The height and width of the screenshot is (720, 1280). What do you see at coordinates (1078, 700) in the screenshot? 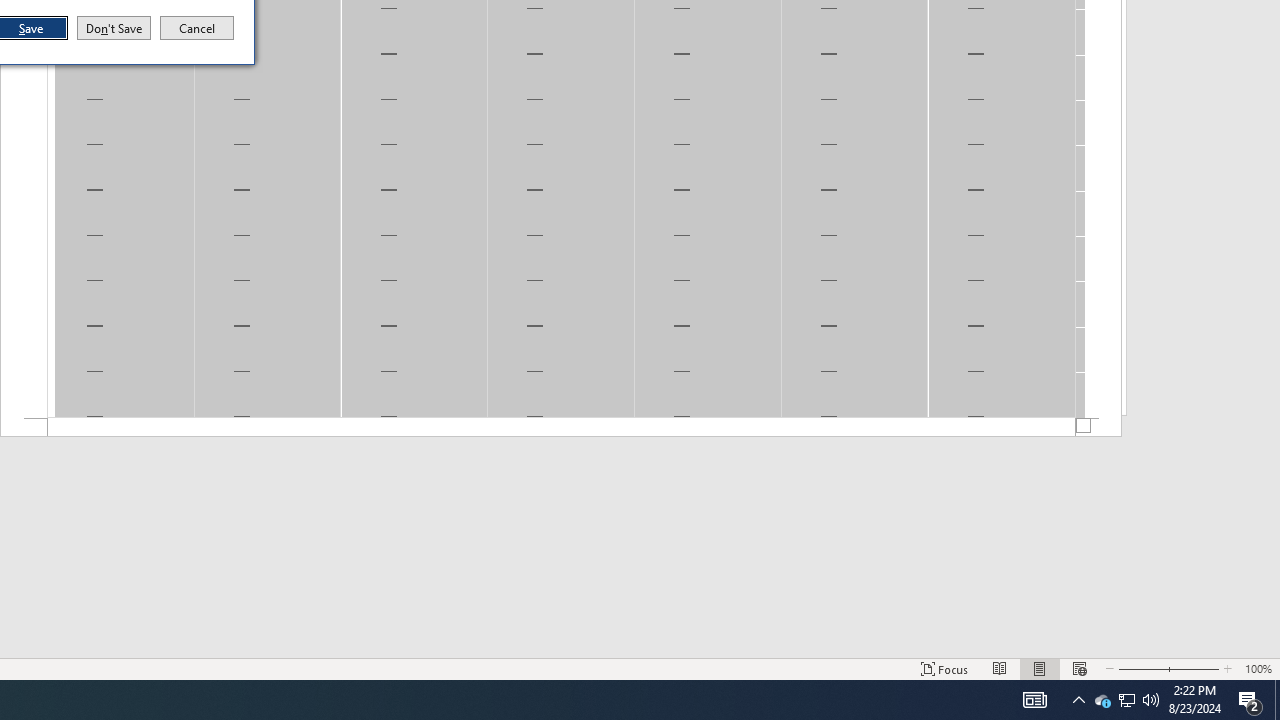
I see `Notification Chevron` at bounding box center [1078, 700].